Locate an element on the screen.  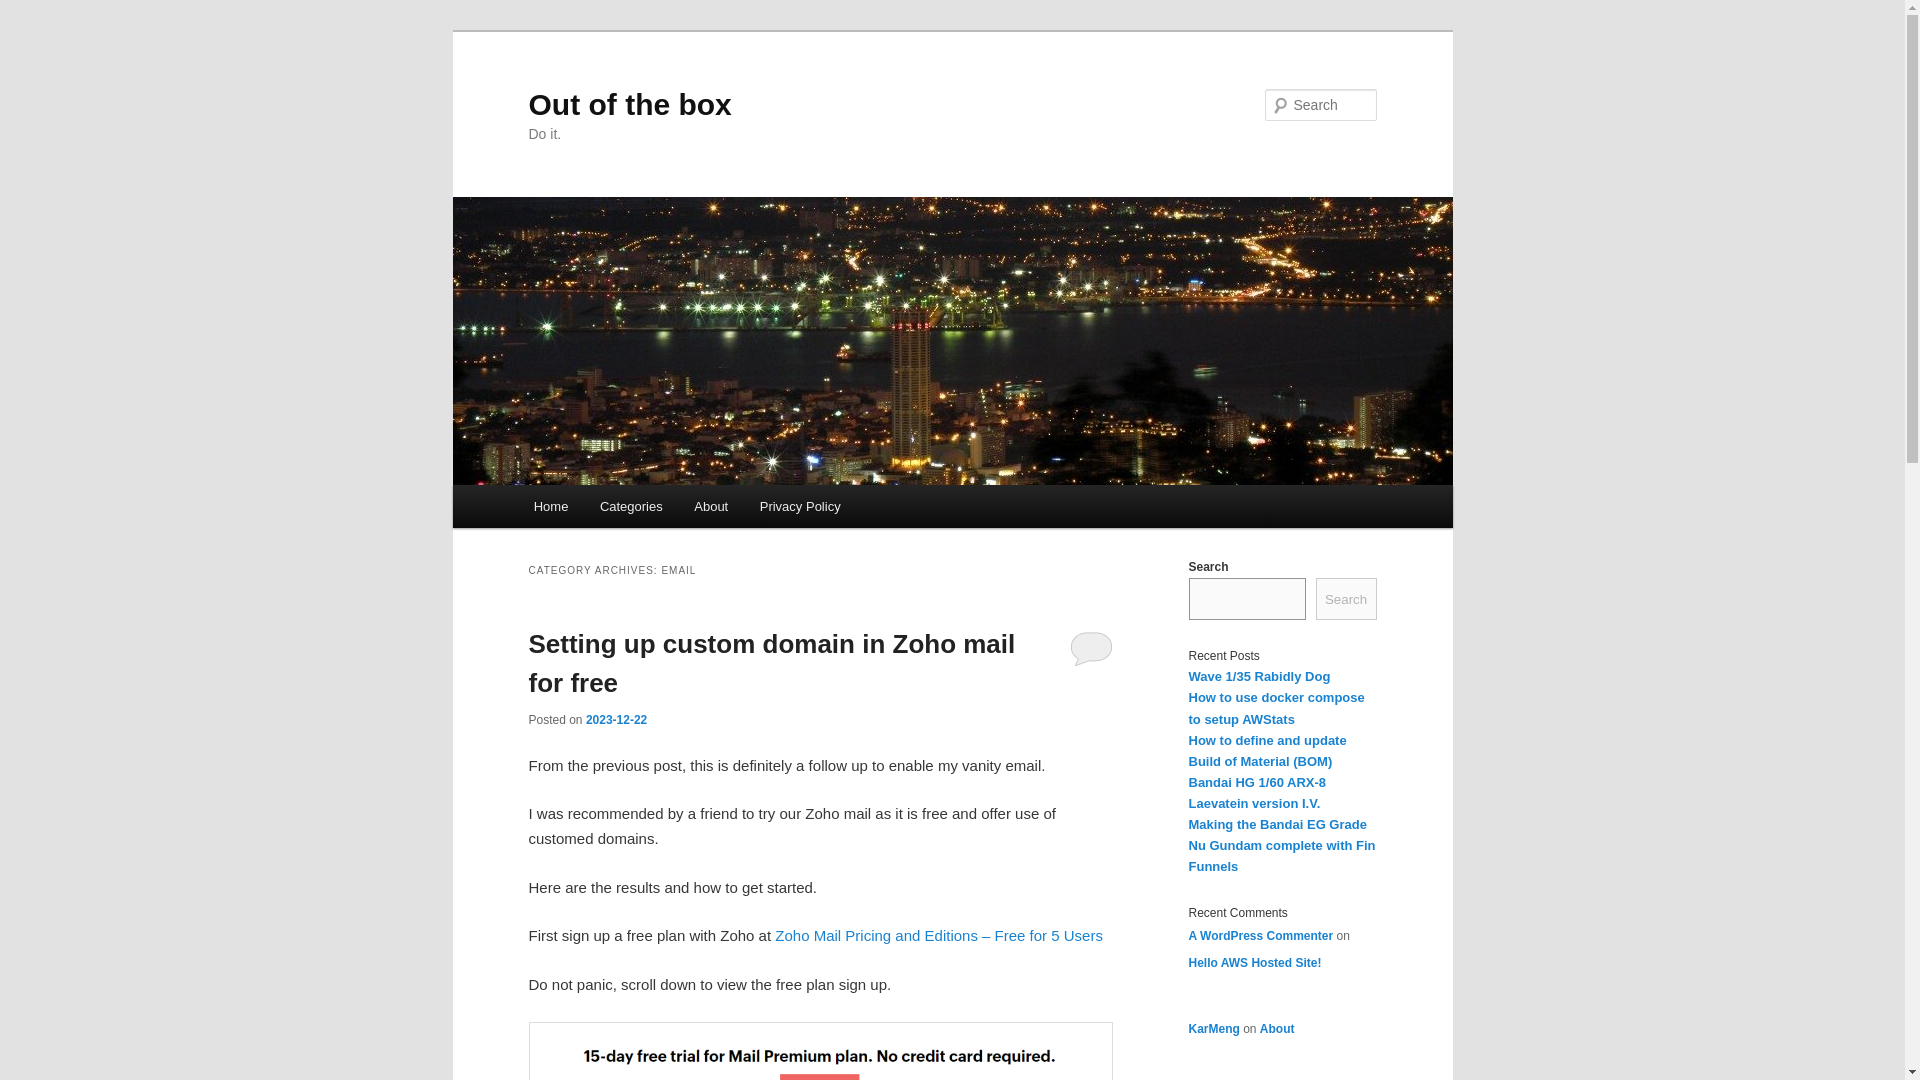
How to use docker compose to setup AWStats is located at coordinates (1276, 708).